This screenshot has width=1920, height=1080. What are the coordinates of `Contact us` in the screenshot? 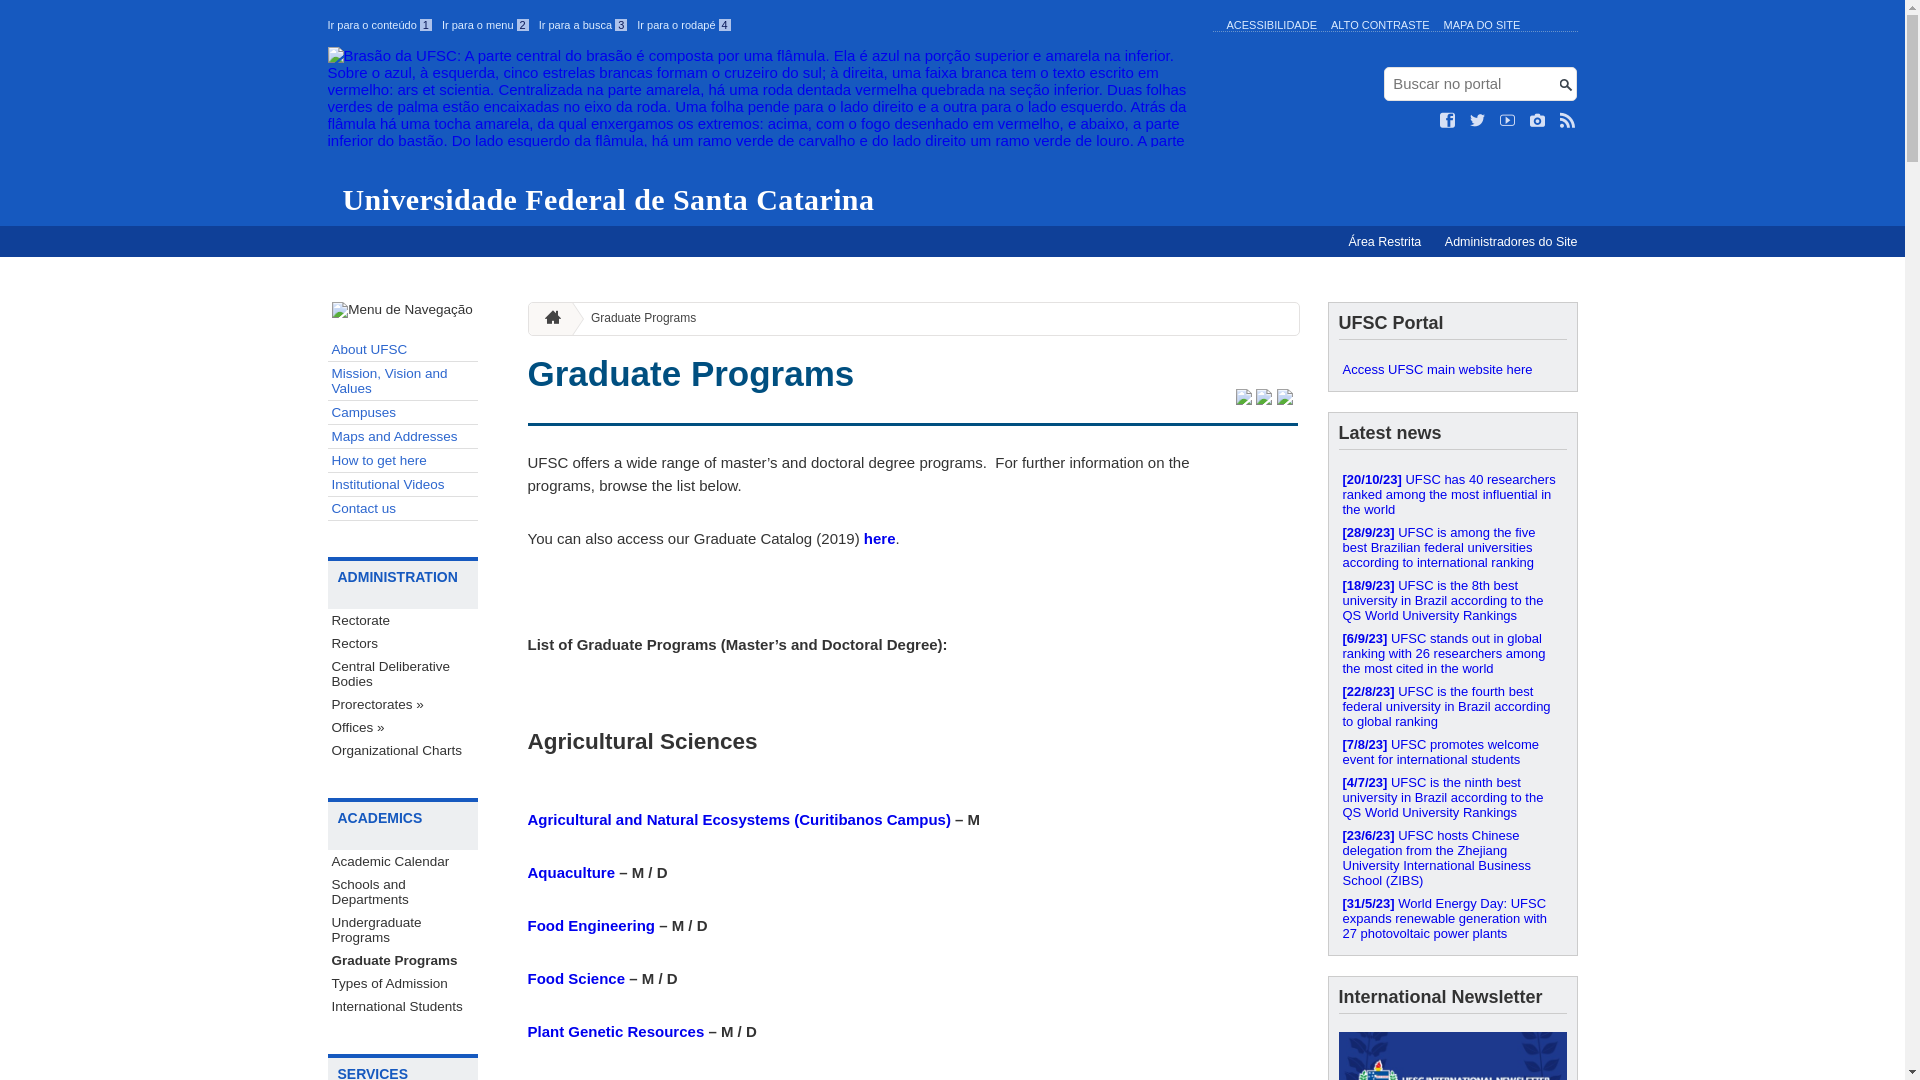 It's located at (403, 509).